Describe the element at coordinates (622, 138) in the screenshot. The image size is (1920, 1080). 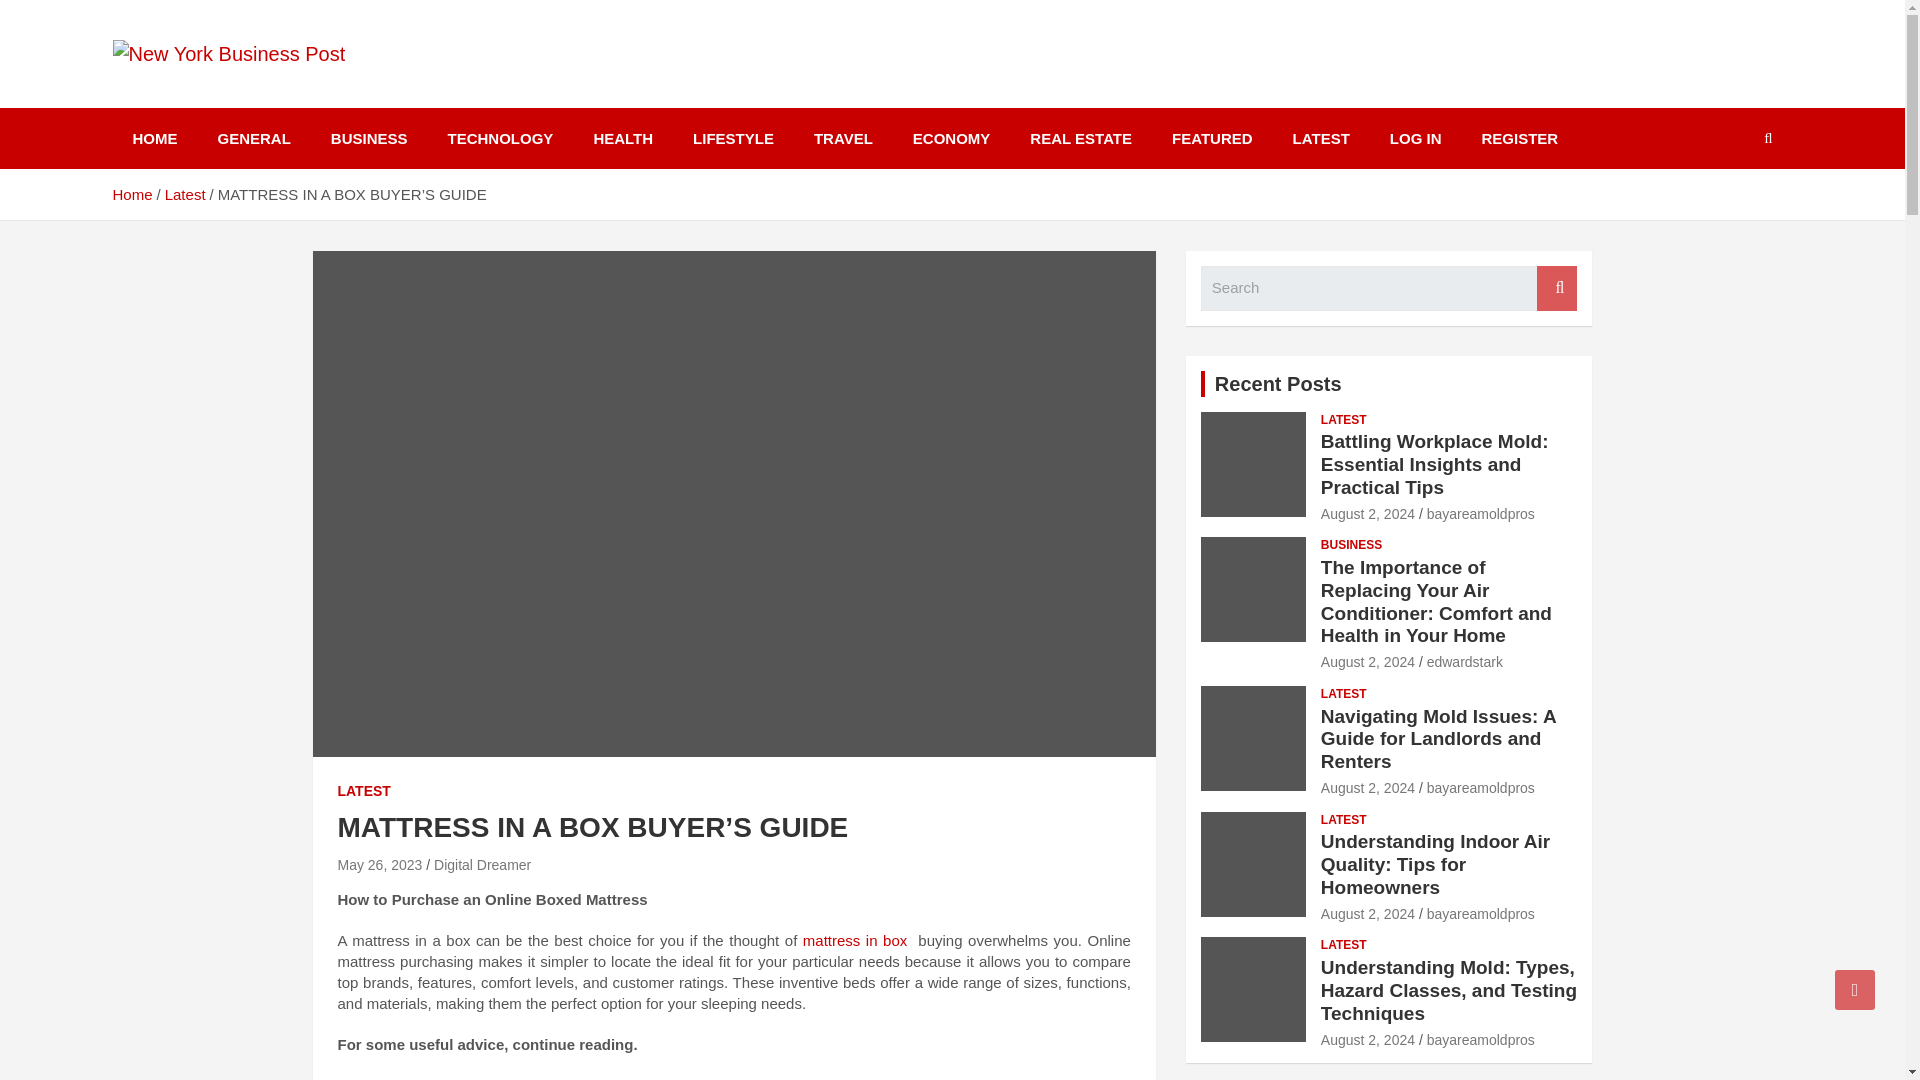
I see `HEALTH` at that location.